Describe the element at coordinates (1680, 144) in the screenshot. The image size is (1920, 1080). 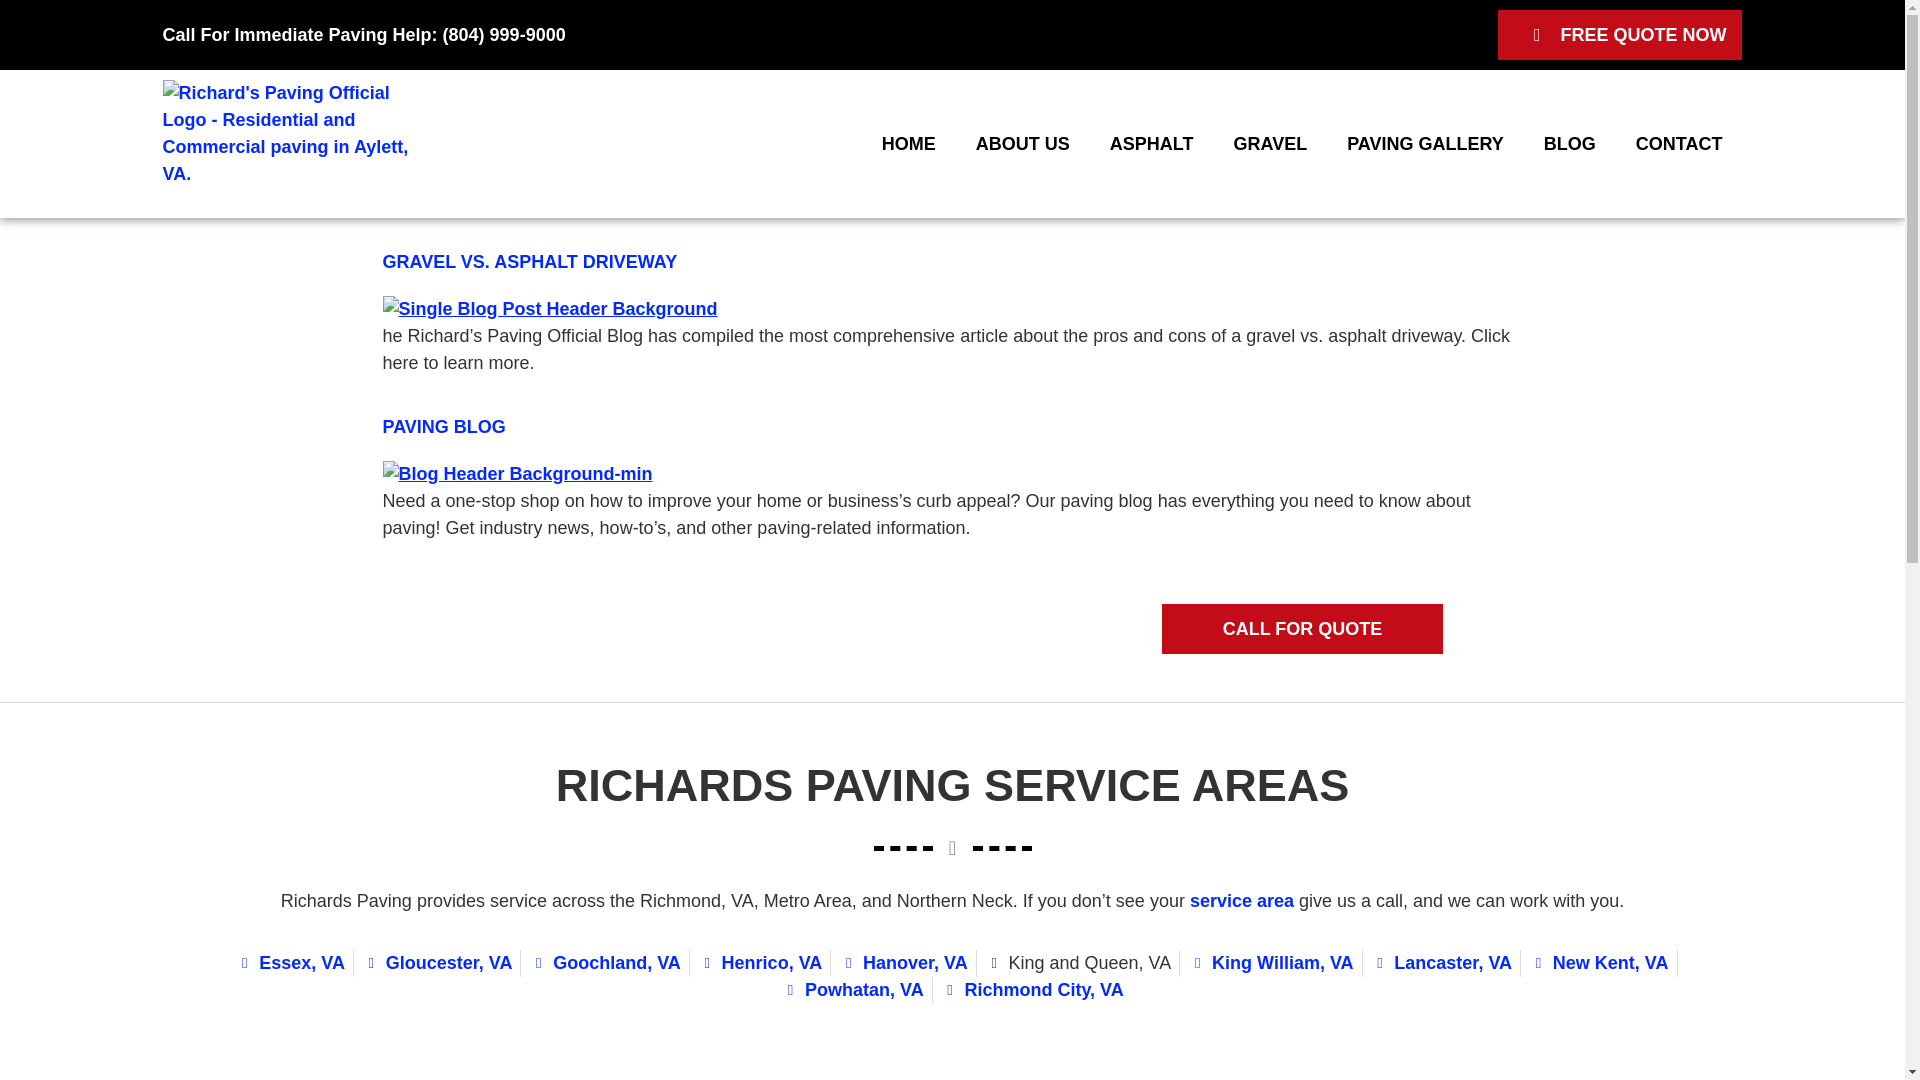
I see `CONTACT` at that location.